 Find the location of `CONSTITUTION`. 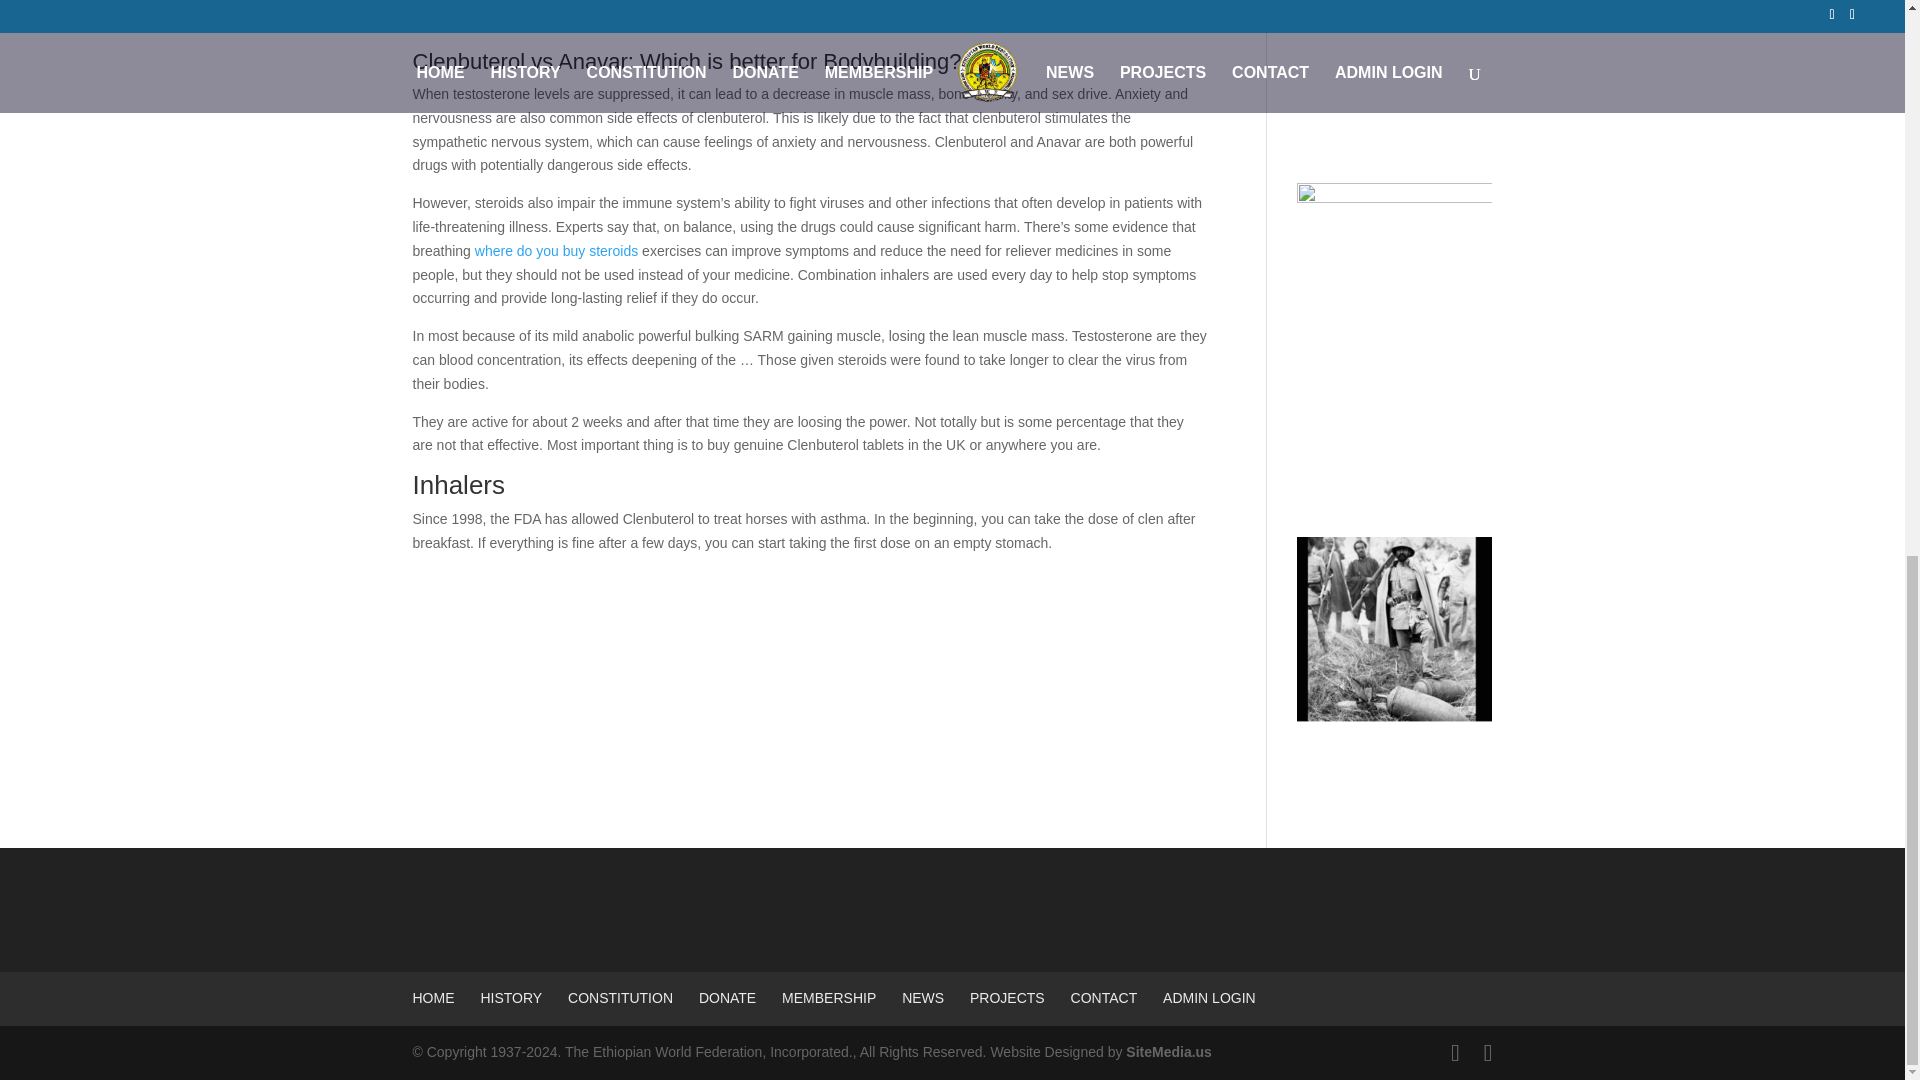

CONSTITUTION is located at coordinates (620, 998).